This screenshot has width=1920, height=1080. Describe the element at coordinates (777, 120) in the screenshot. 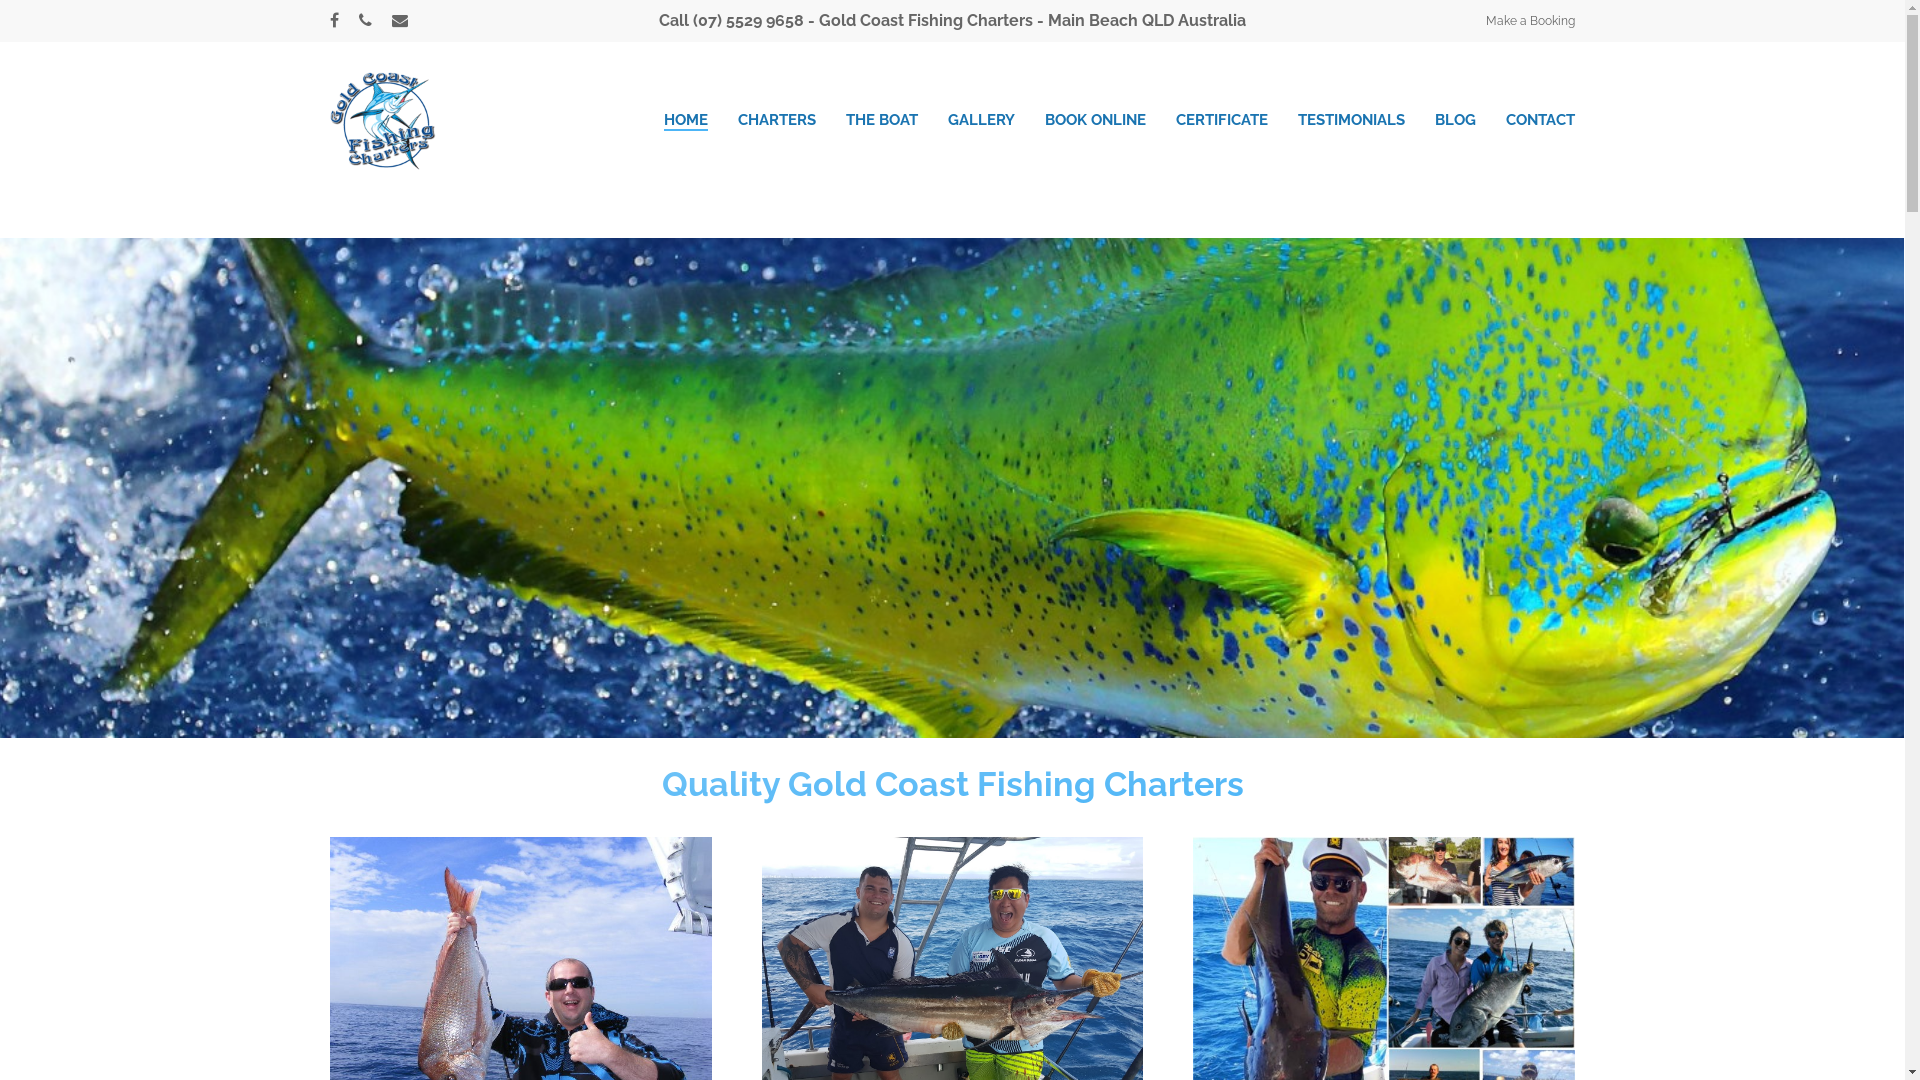

I see `CHARTERS` at that location.